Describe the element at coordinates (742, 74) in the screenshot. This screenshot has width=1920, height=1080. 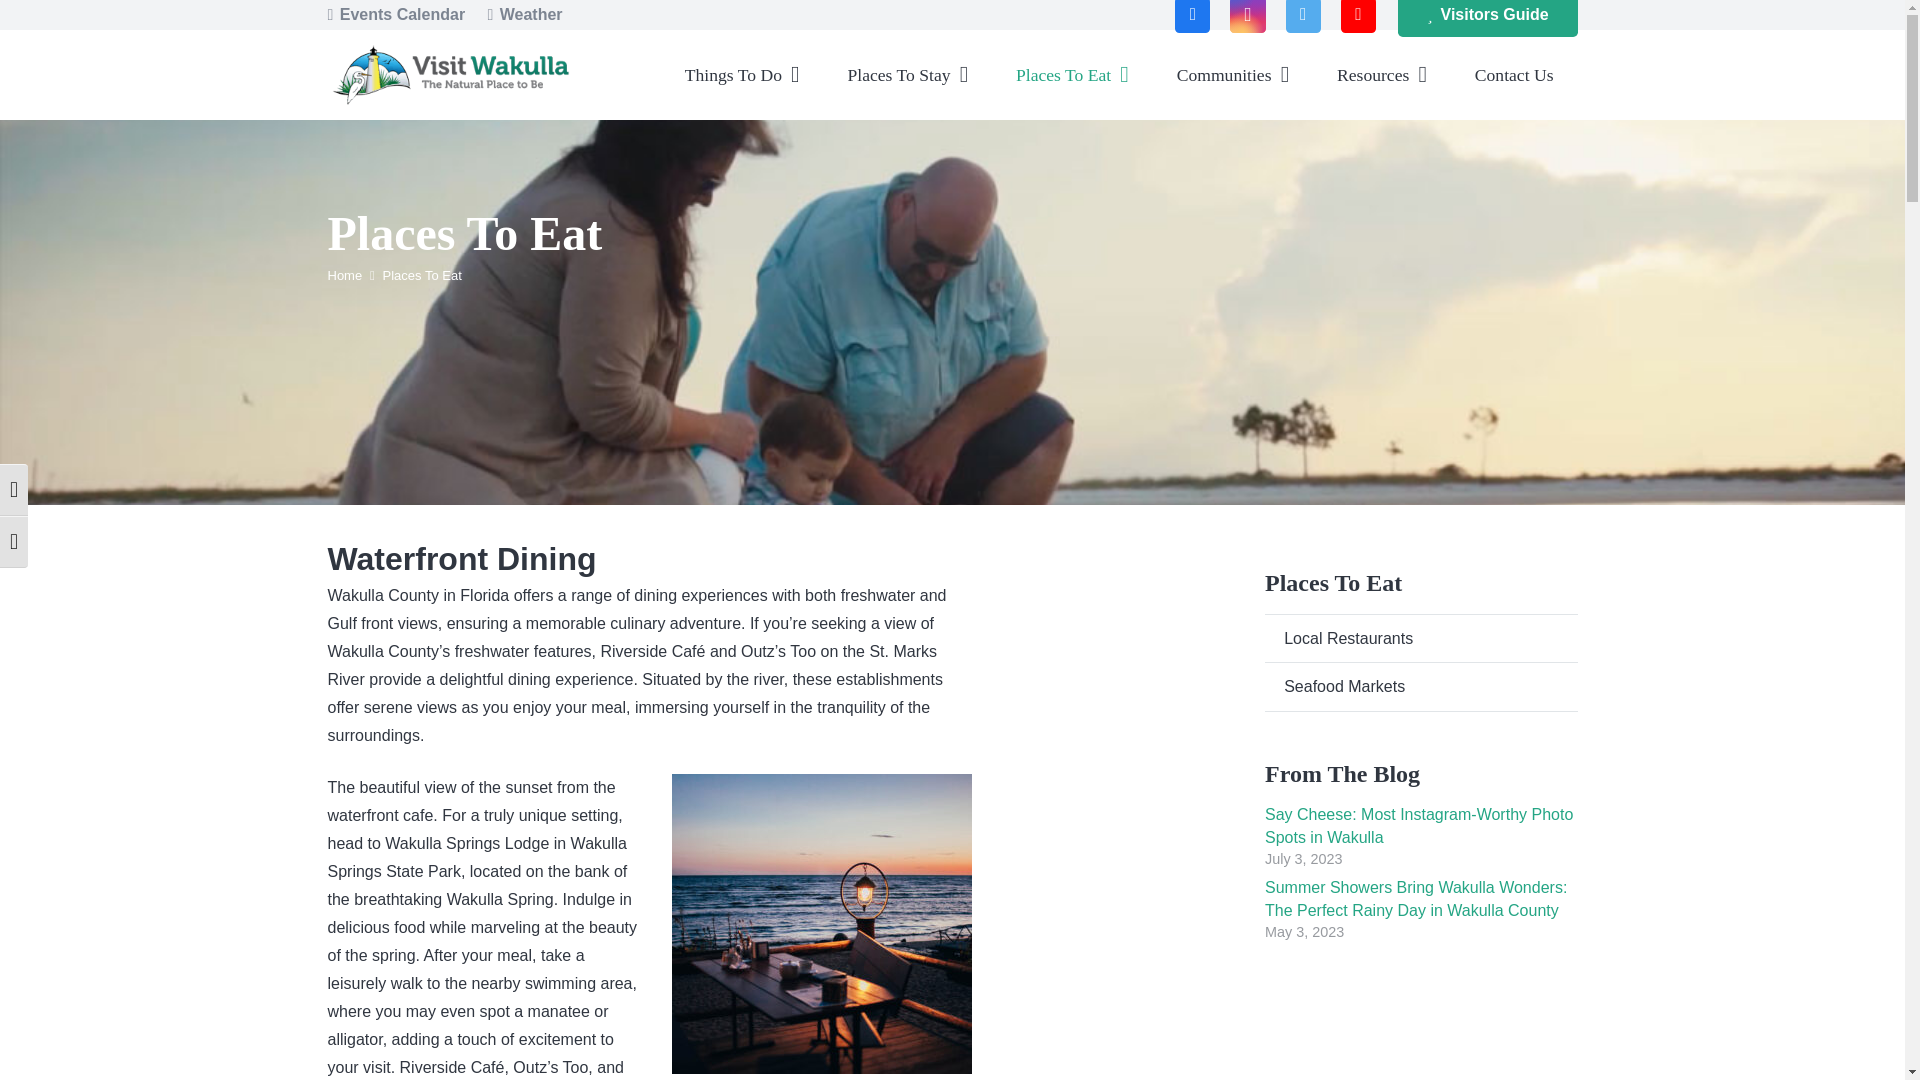
I see `Things To Do` at that location.